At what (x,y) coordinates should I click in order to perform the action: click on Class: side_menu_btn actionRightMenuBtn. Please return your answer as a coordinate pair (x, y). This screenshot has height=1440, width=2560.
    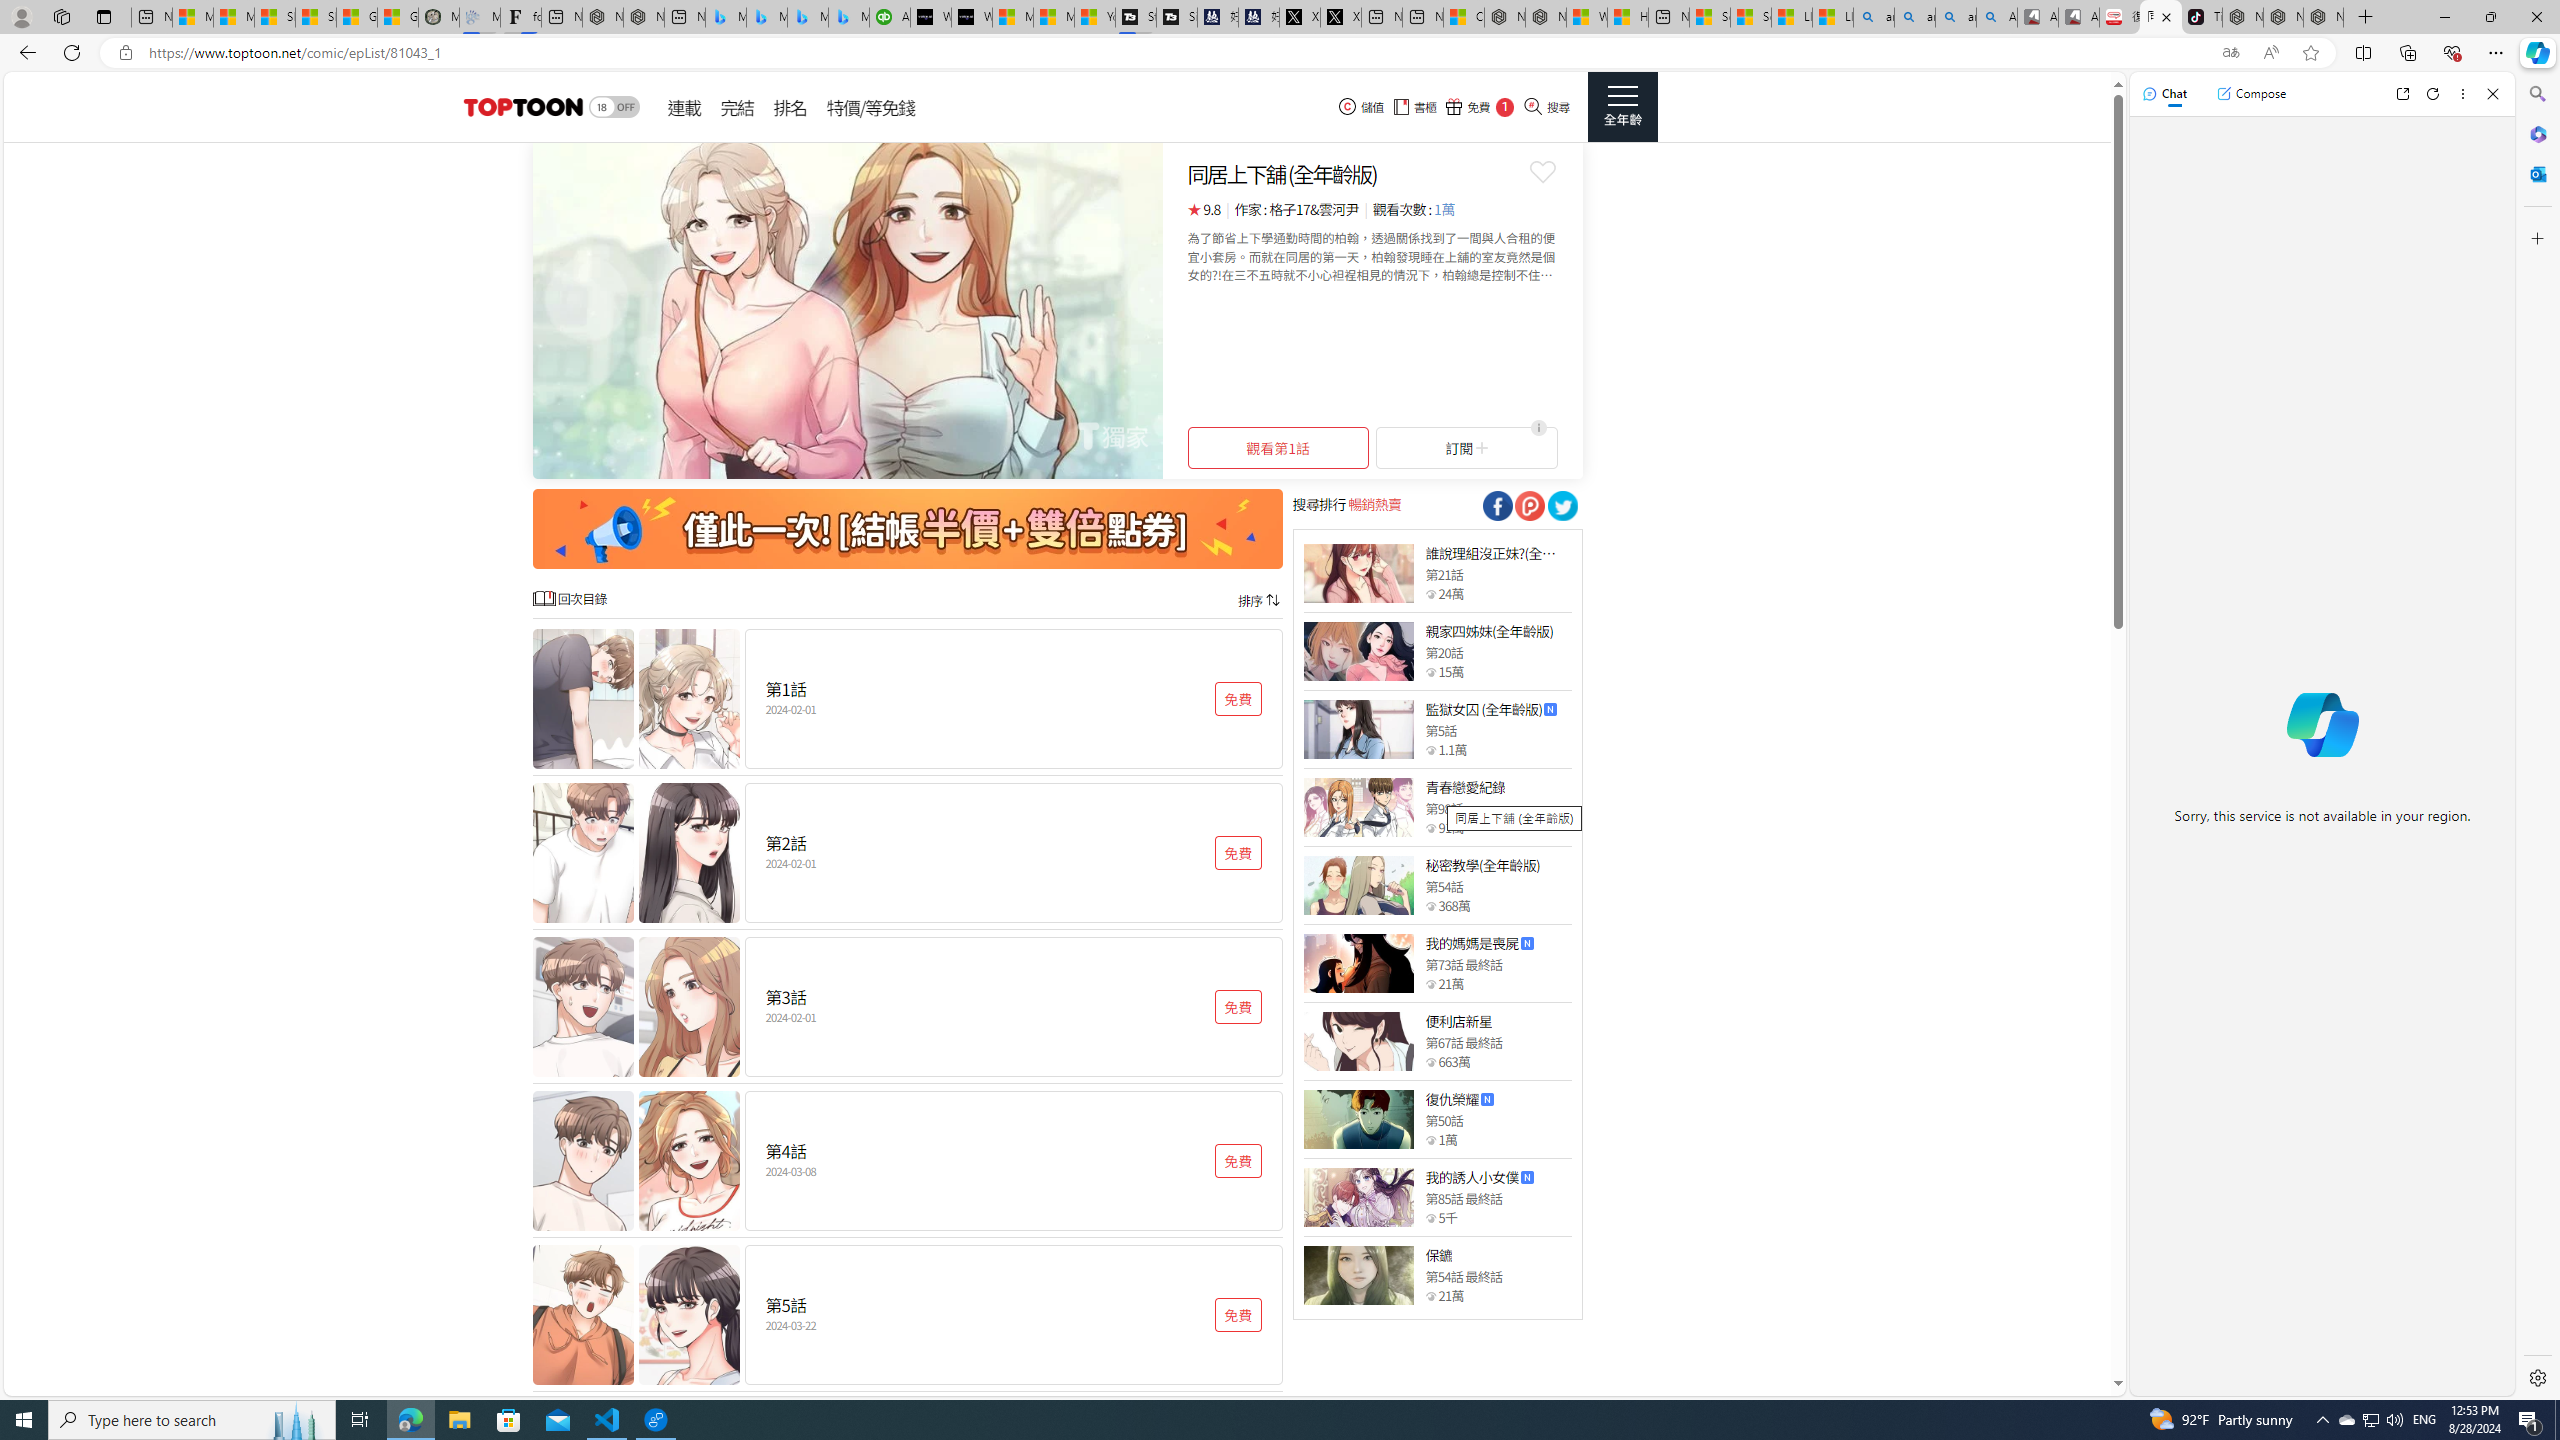
    Looking at the image, I should click on (1622, 107).